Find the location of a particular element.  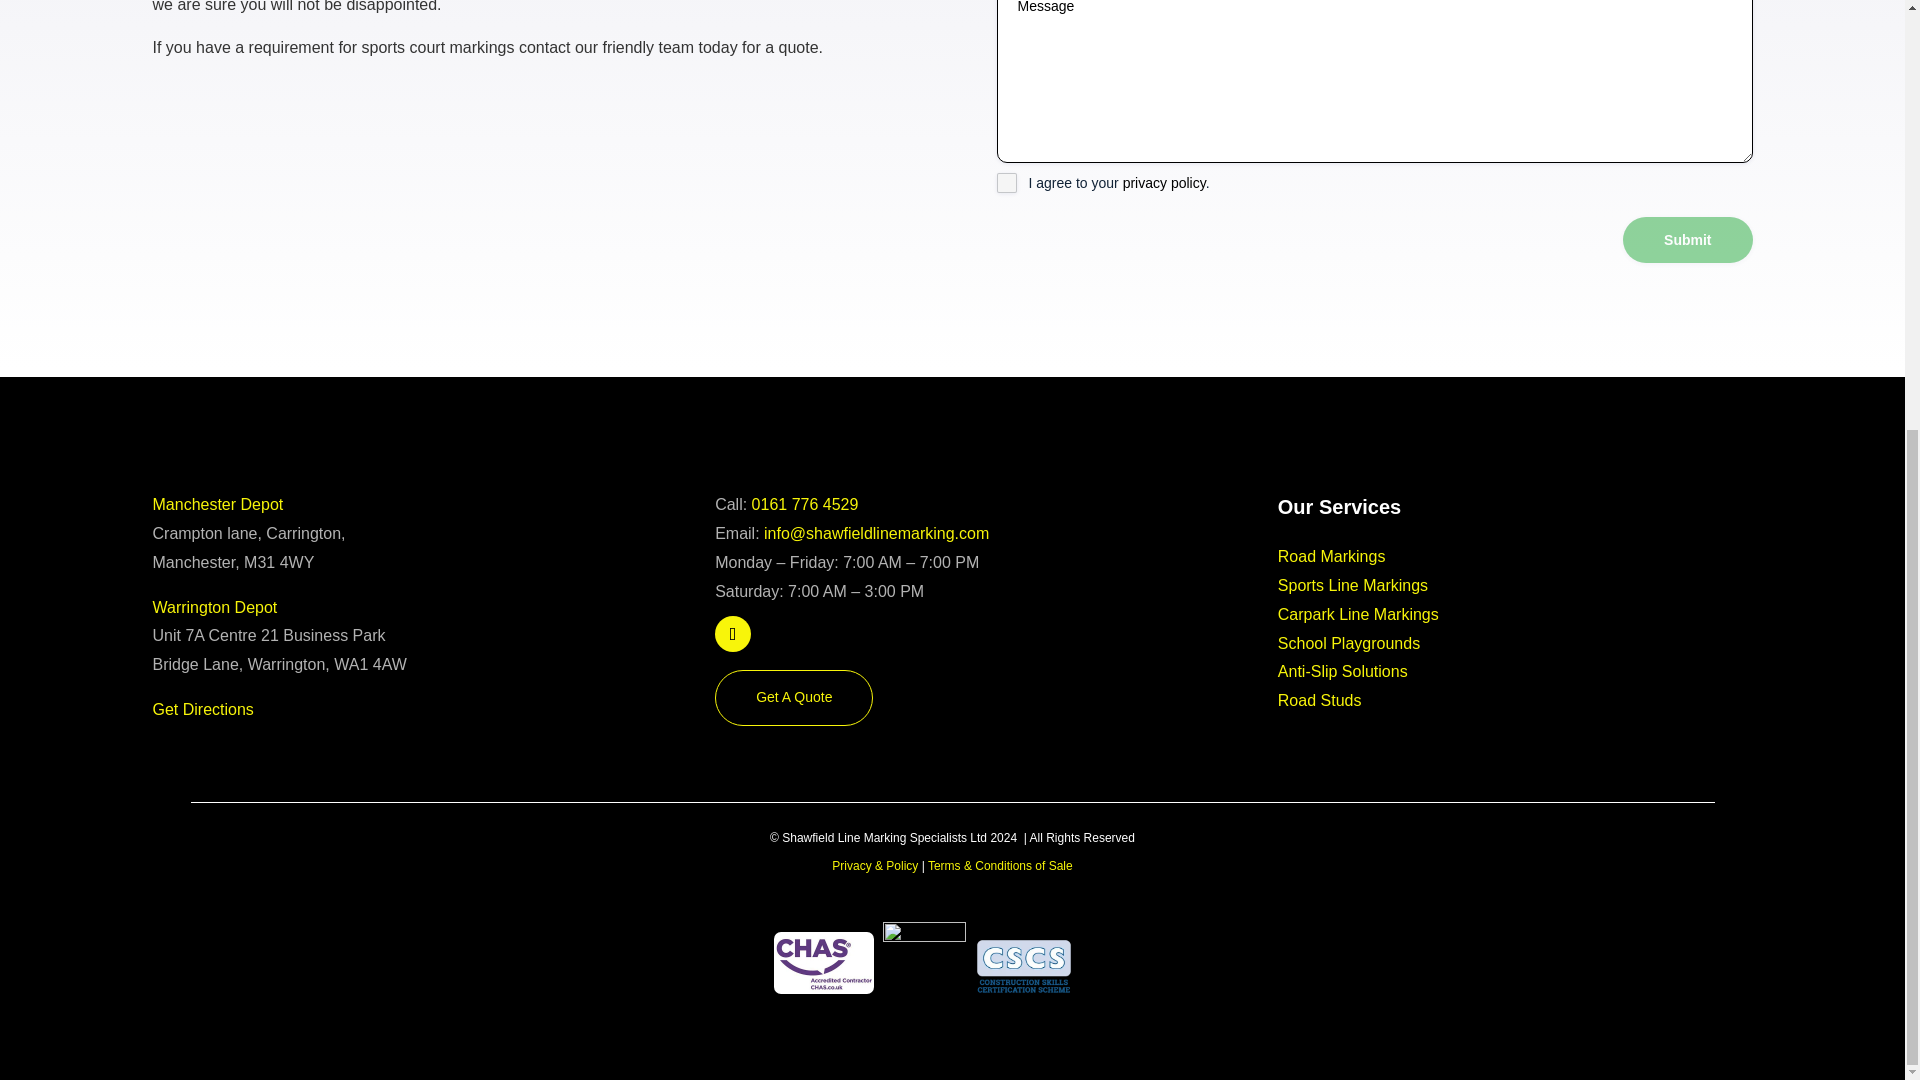

Carpark Line Markings is located at coordinates (1358, 614).